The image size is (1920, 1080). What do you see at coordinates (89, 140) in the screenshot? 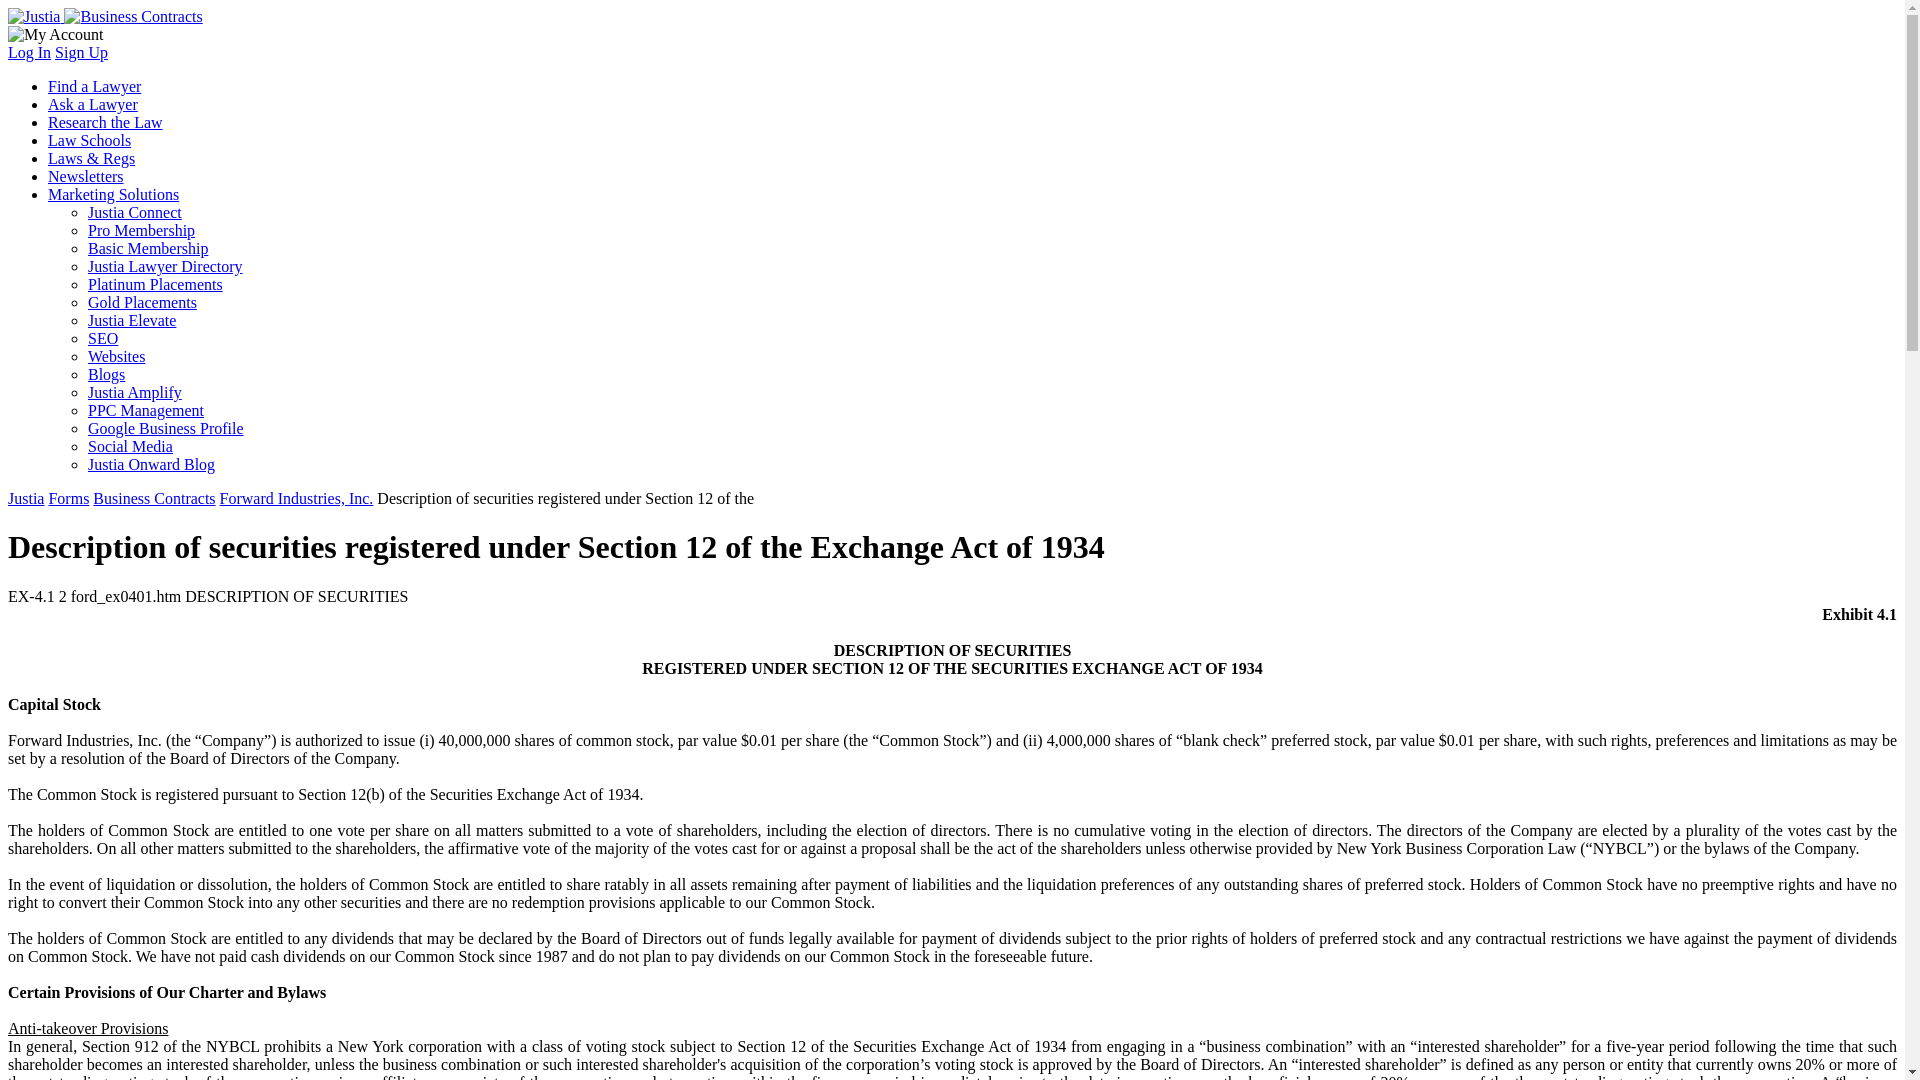
I see `Law Schools` at bounding box center [89, 140].